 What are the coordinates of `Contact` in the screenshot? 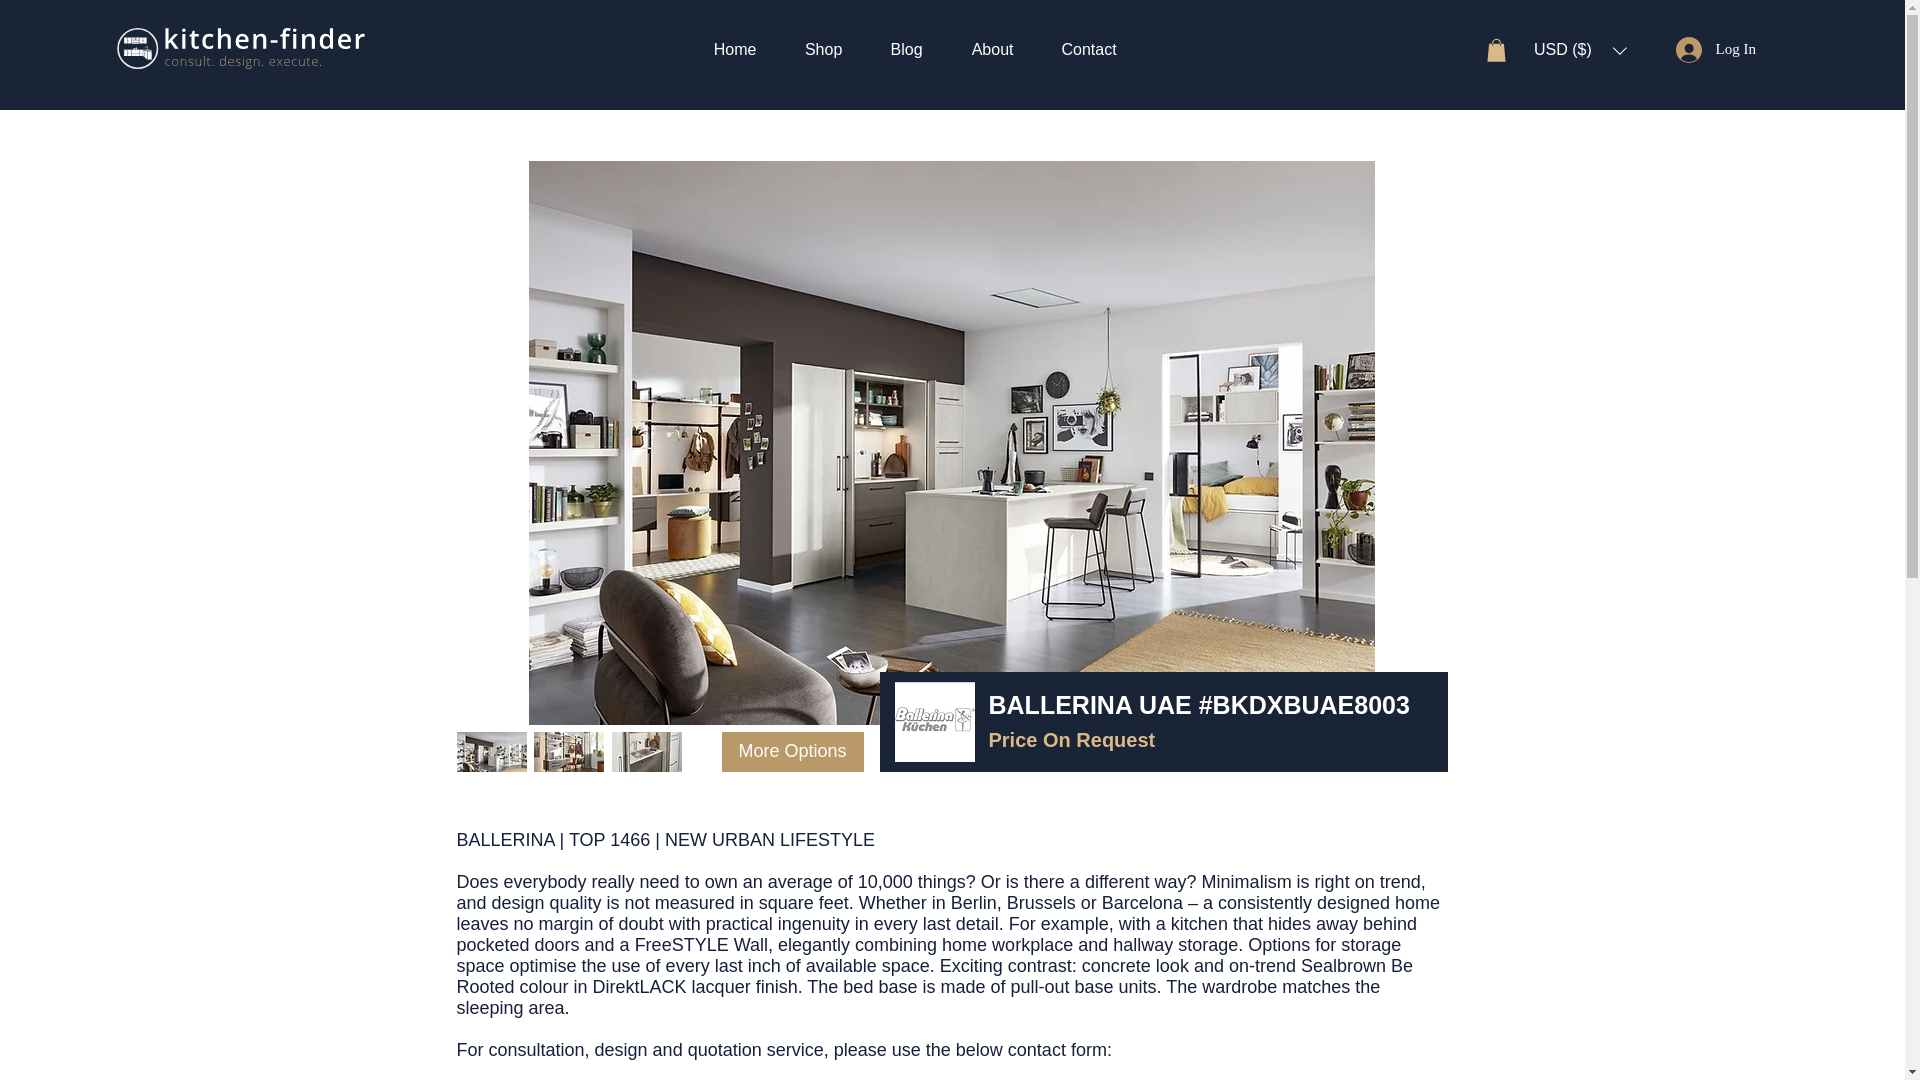 It's located at (1089, 48).